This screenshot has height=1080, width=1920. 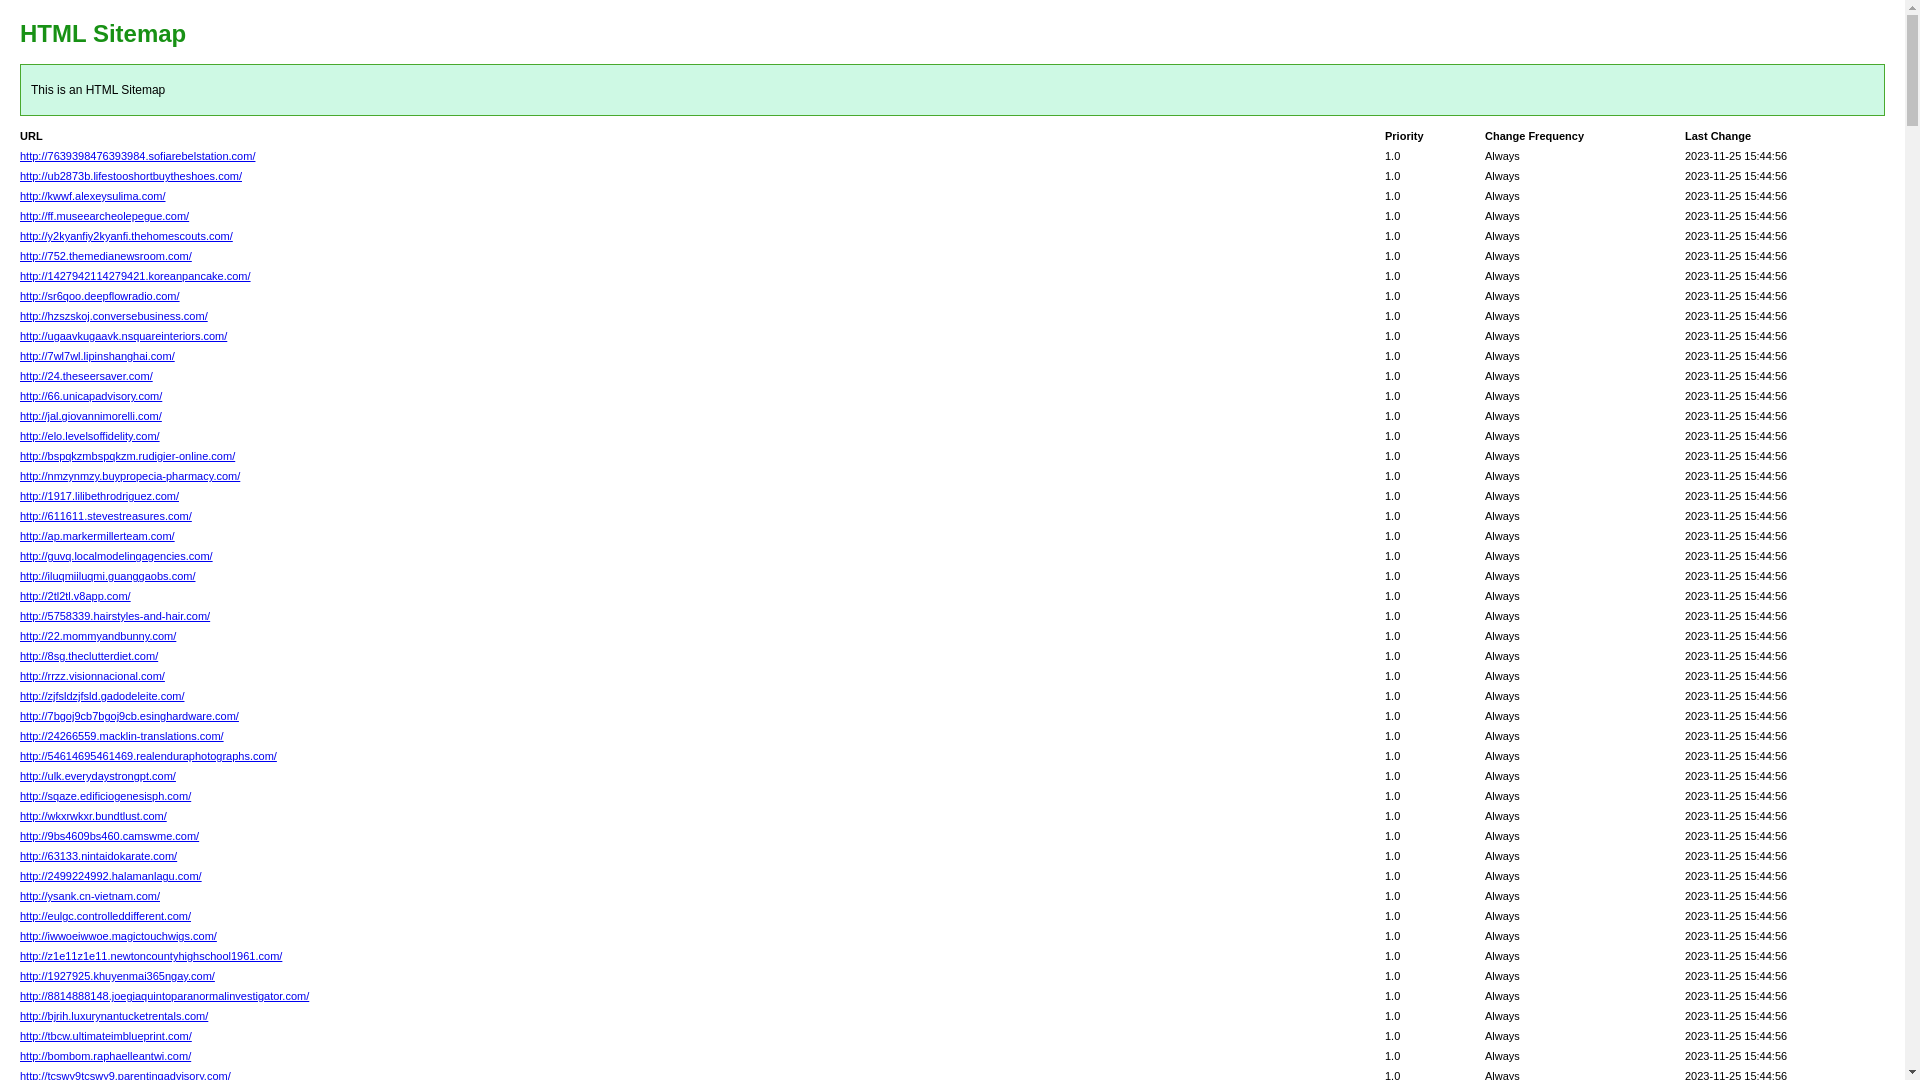 What do you see at coordinates (122, 736) in the screenshot?
I see `http://24266559.macklin-translations.com/` at bounding box center [122, 736].